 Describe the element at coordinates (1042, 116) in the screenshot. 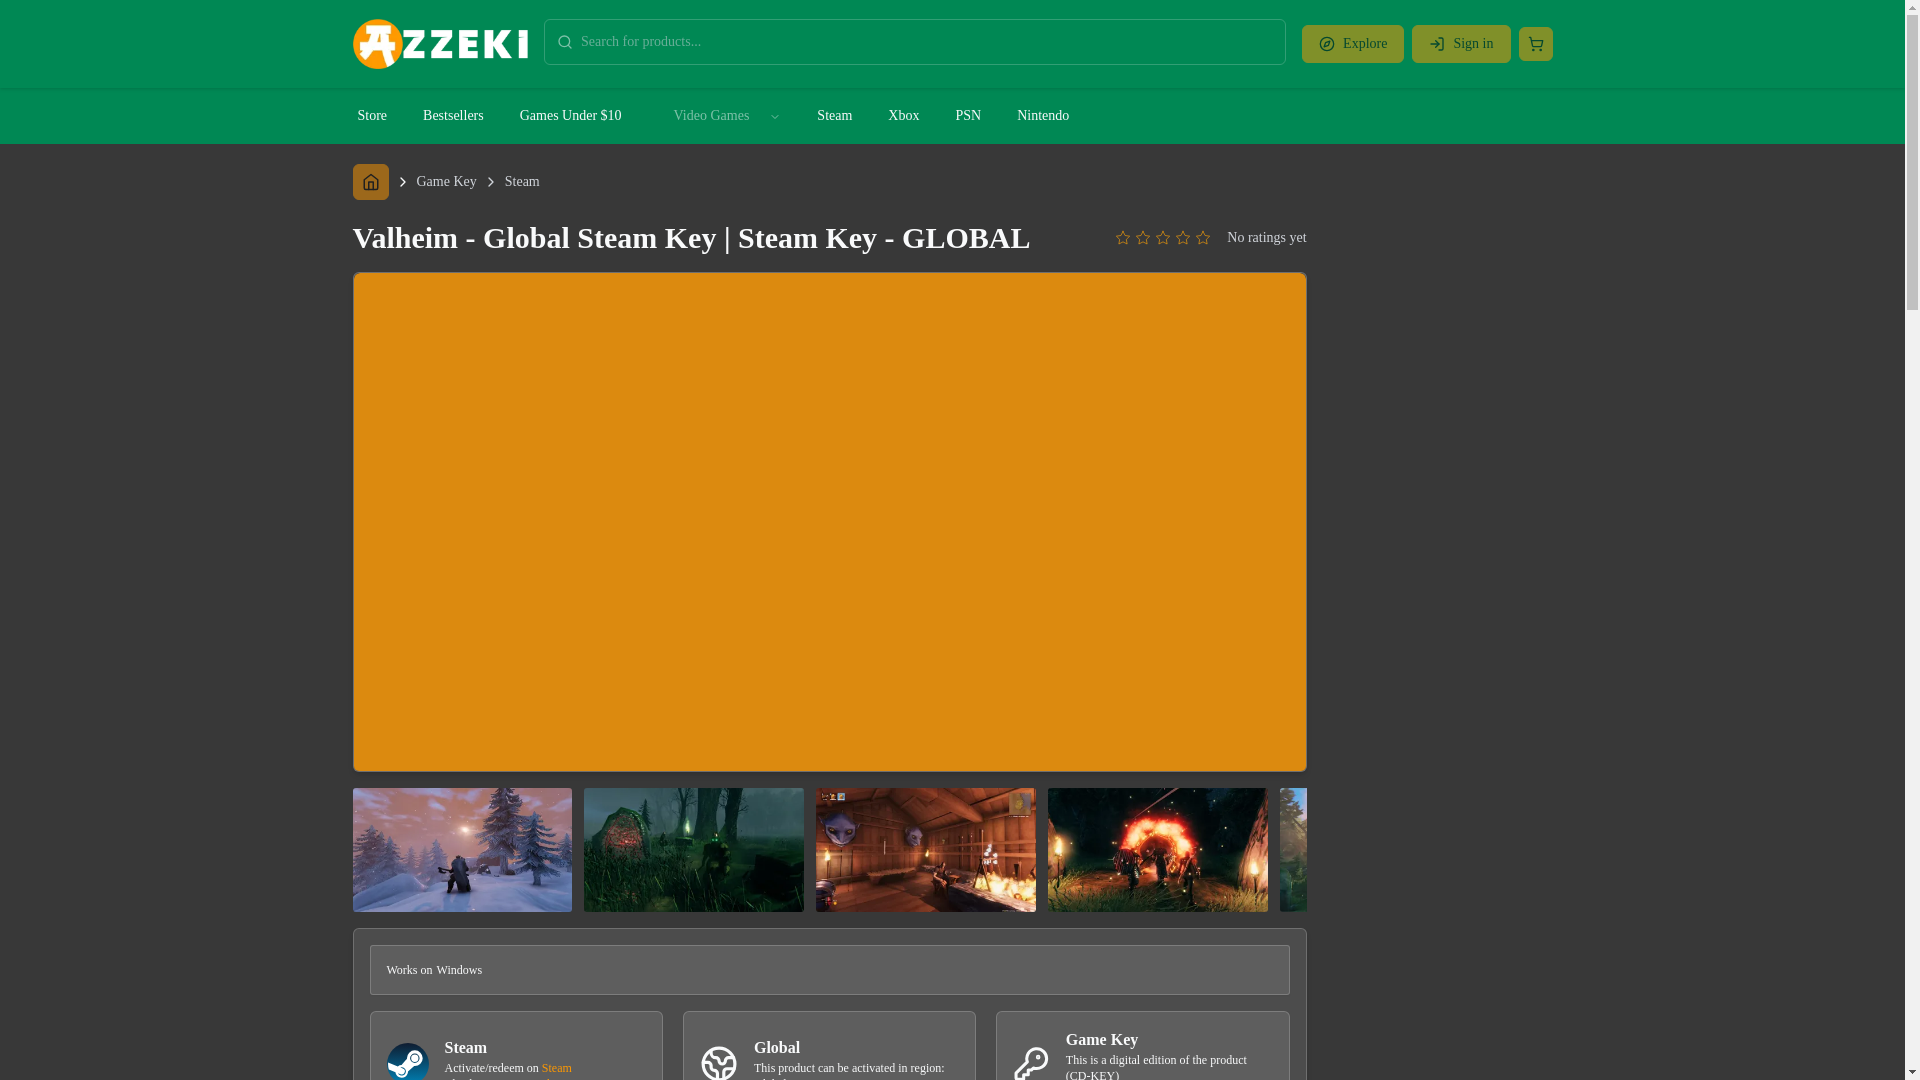

I see `Nintendo` at that location.